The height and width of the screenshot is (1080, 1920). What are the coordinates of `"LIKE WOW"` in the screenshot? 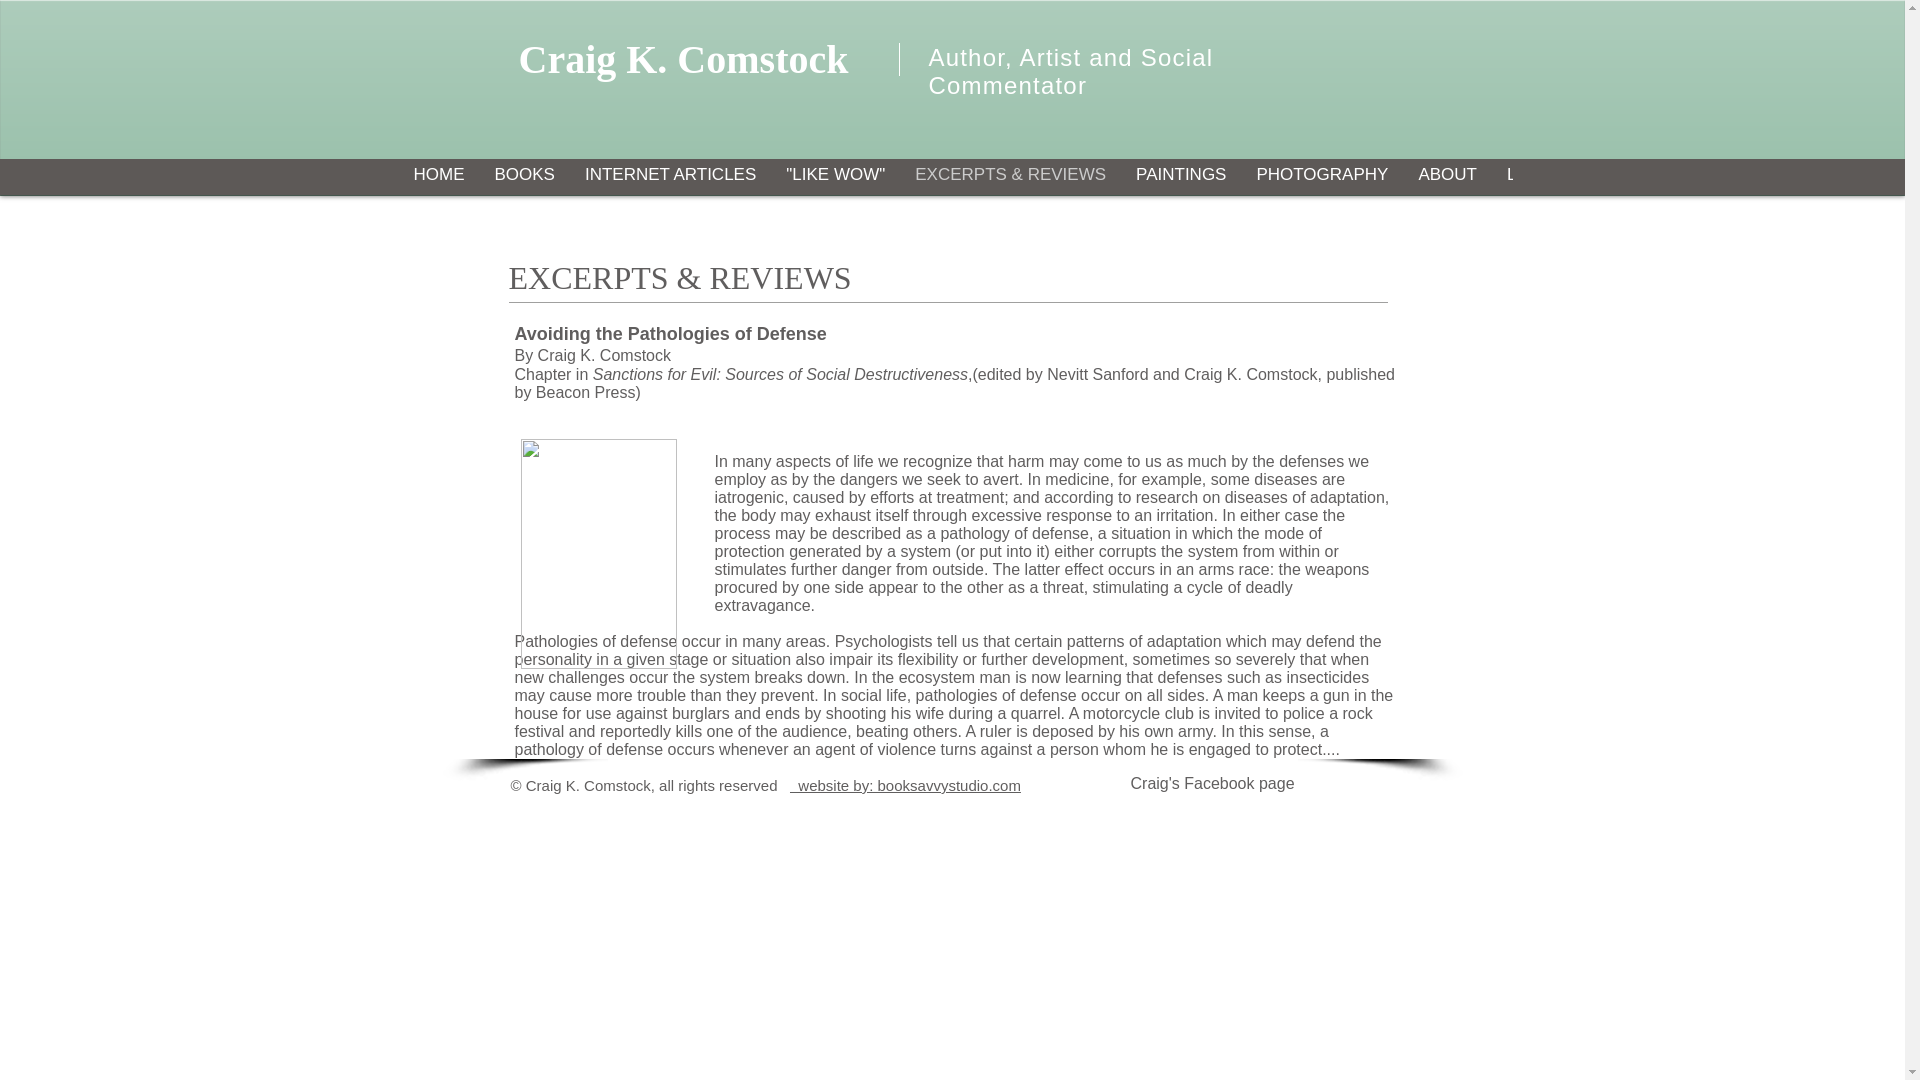 It's located at (836, 179).